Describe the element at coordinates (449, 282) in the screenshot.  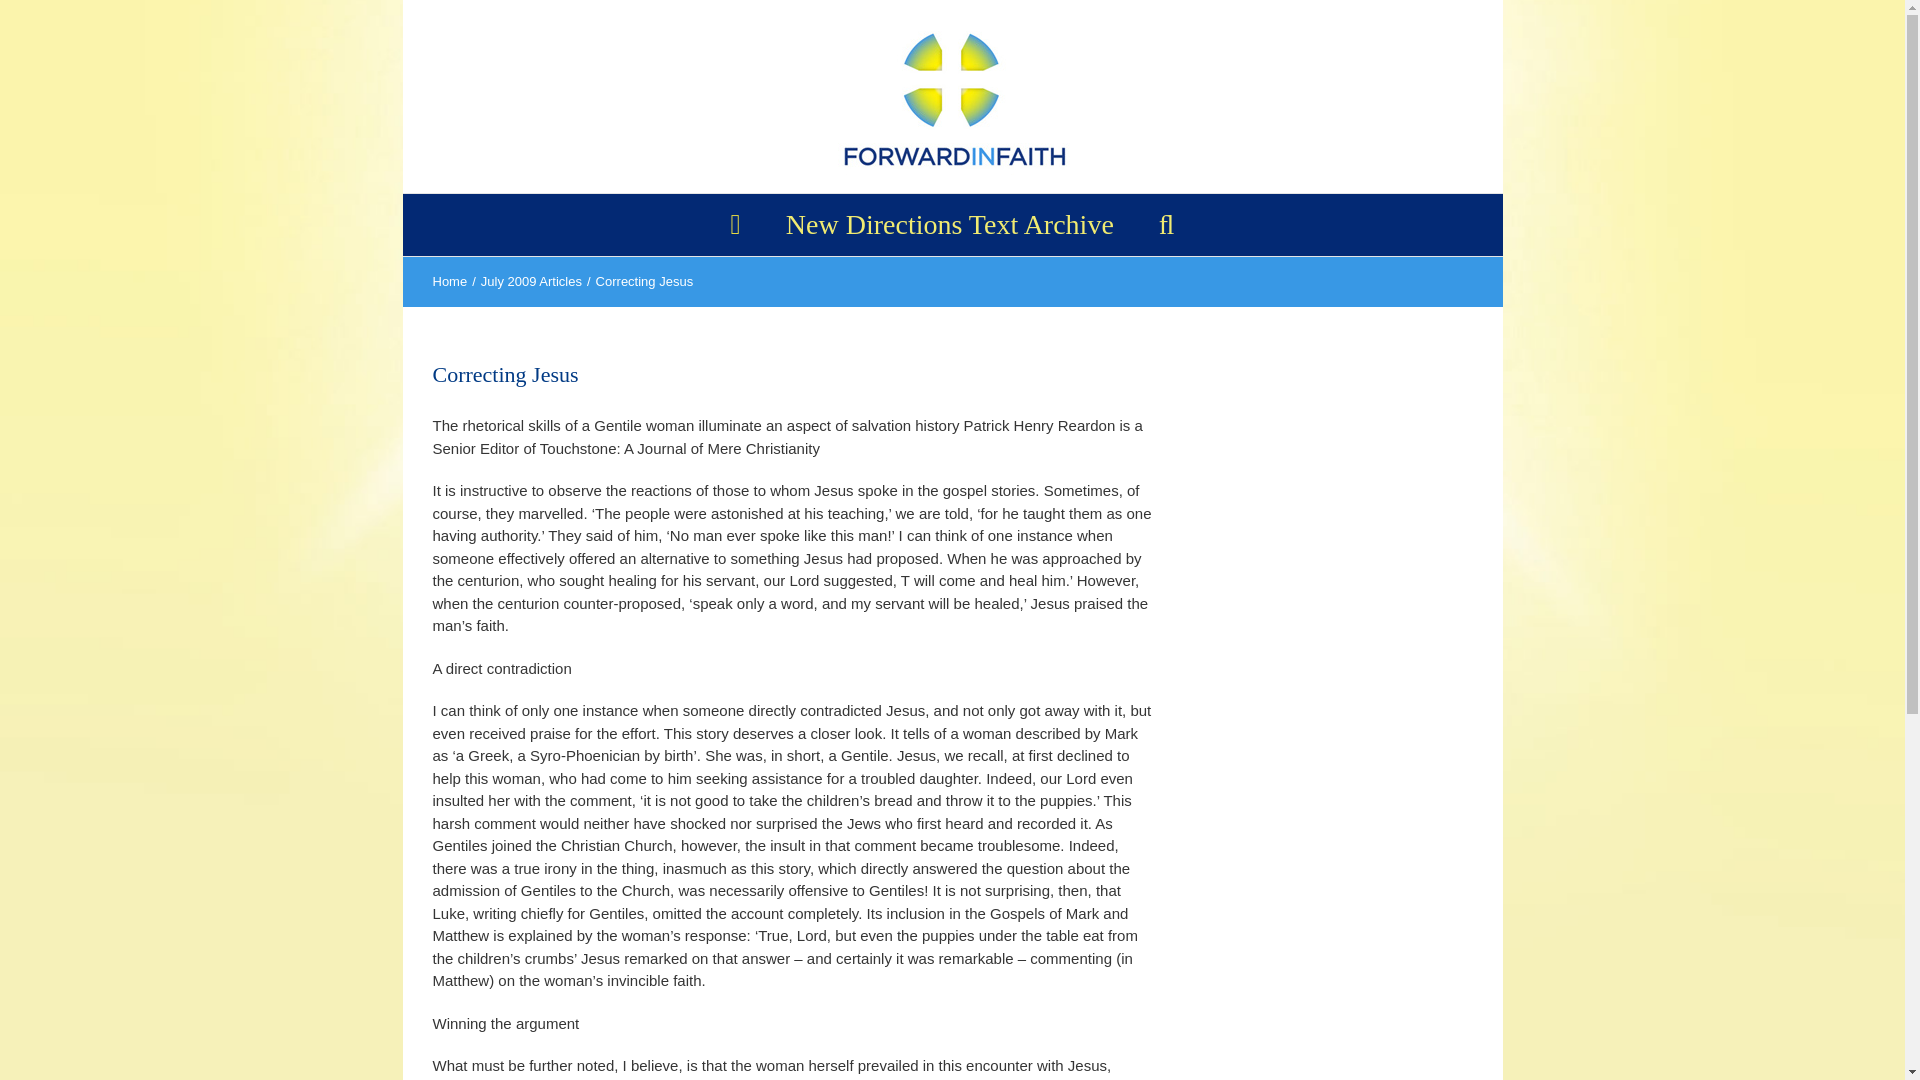
I see `Home` at that location.